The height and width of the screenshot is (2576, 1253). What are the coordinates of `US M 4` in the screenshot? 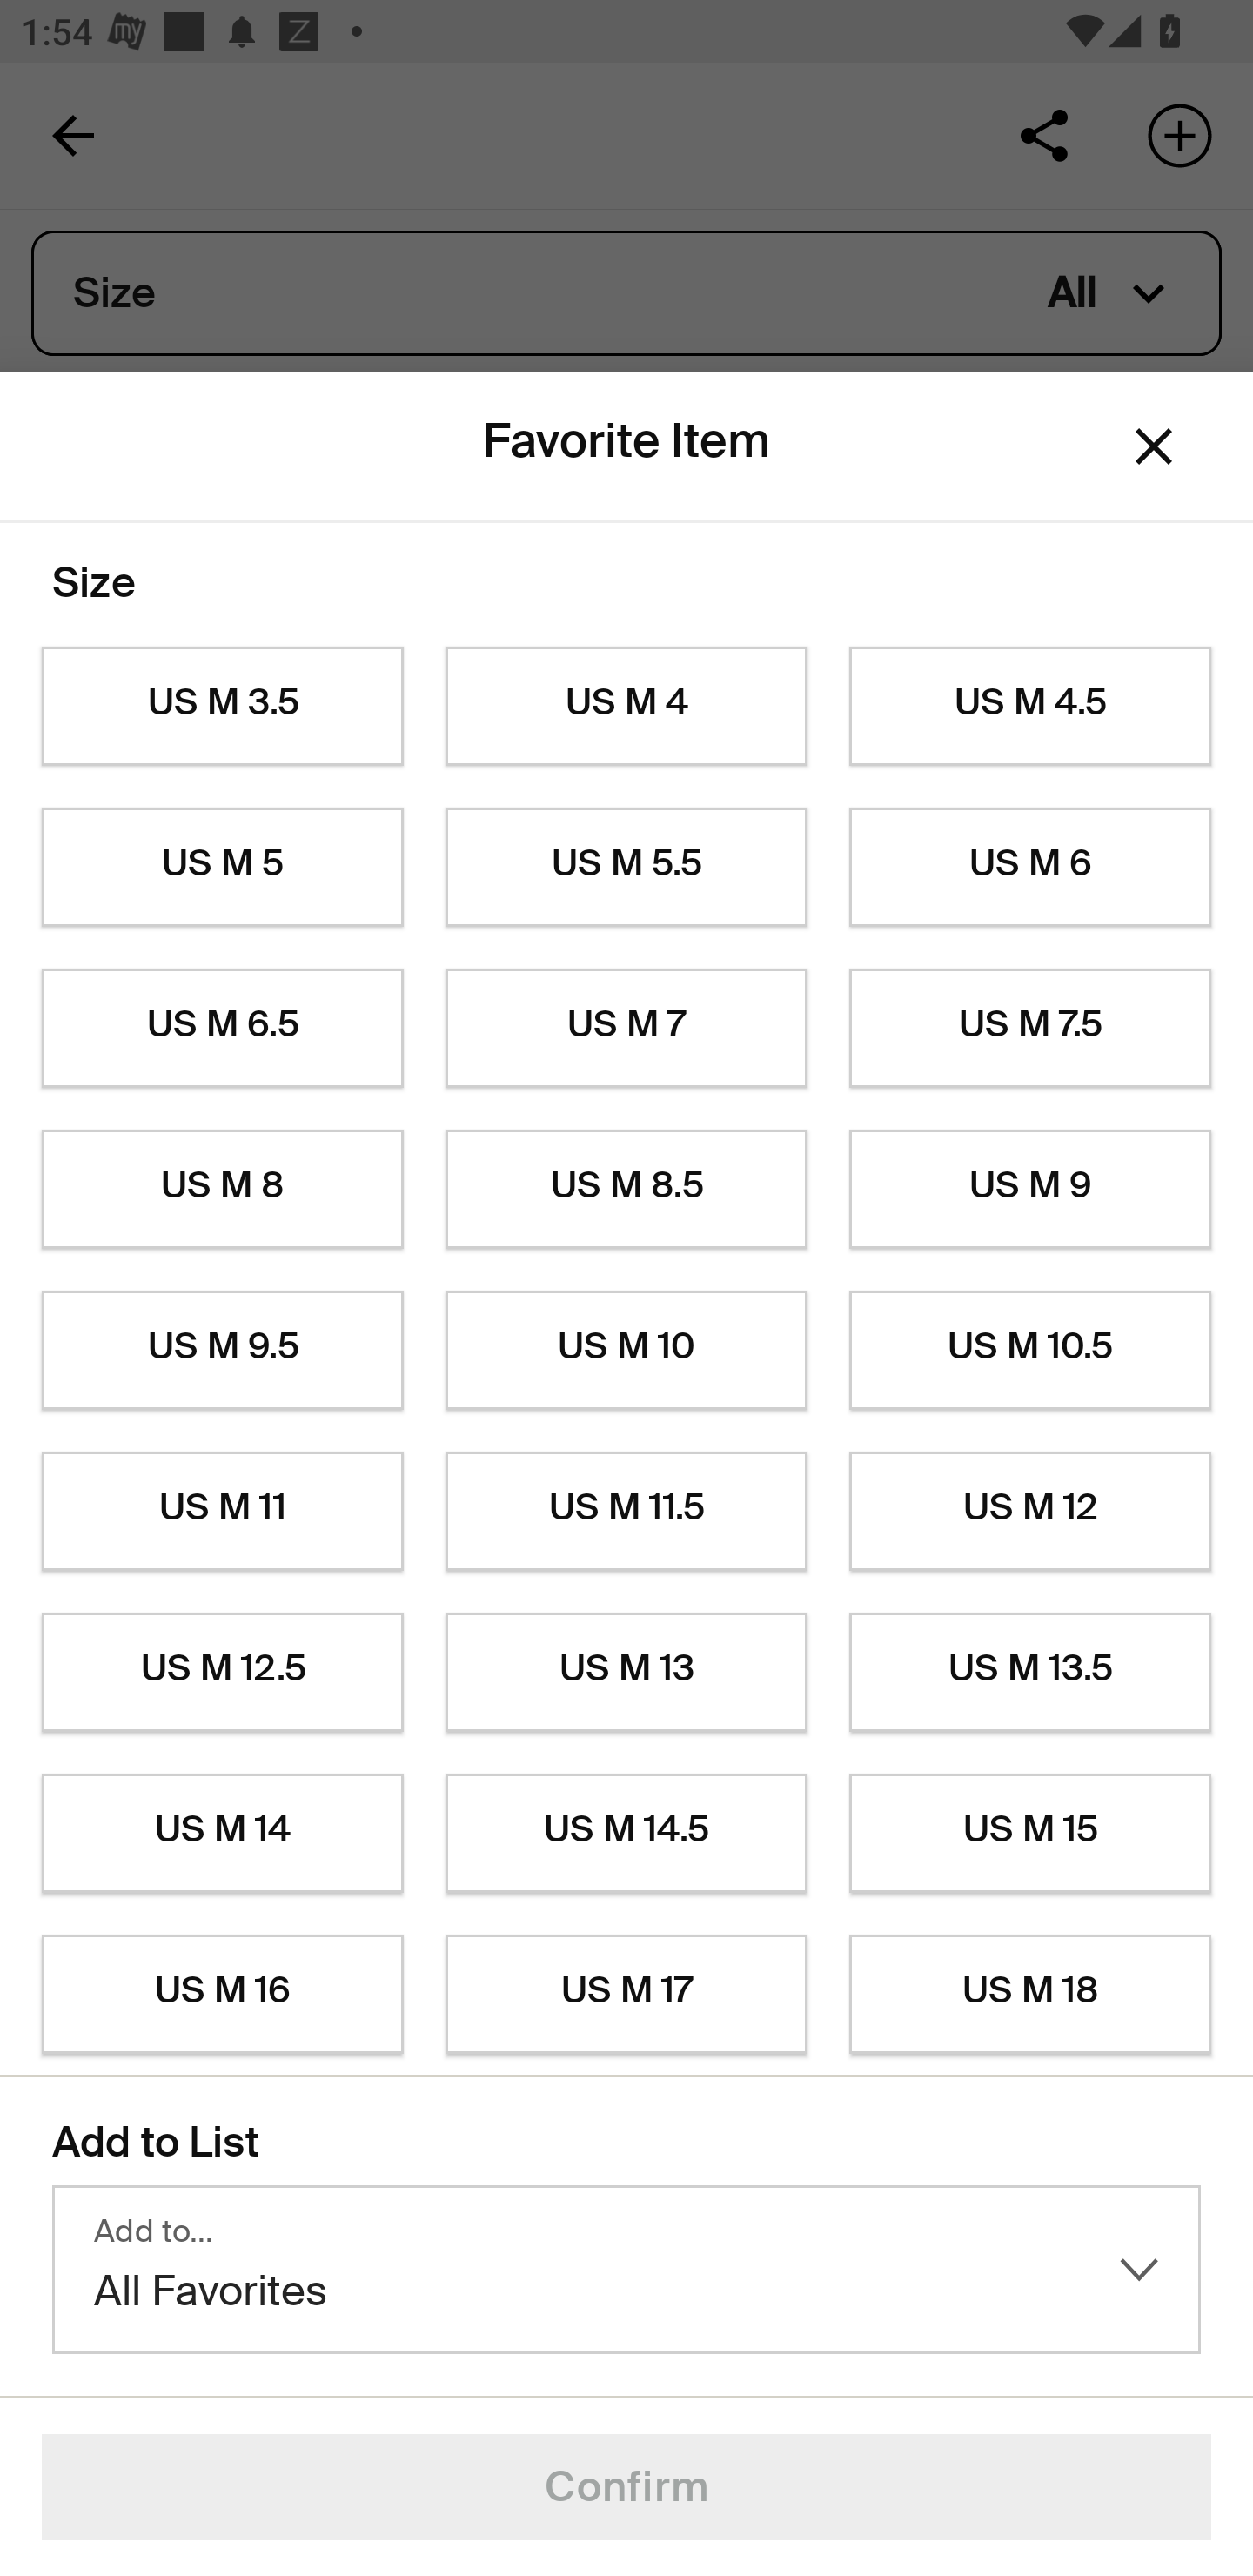 It's located at (626, 707).